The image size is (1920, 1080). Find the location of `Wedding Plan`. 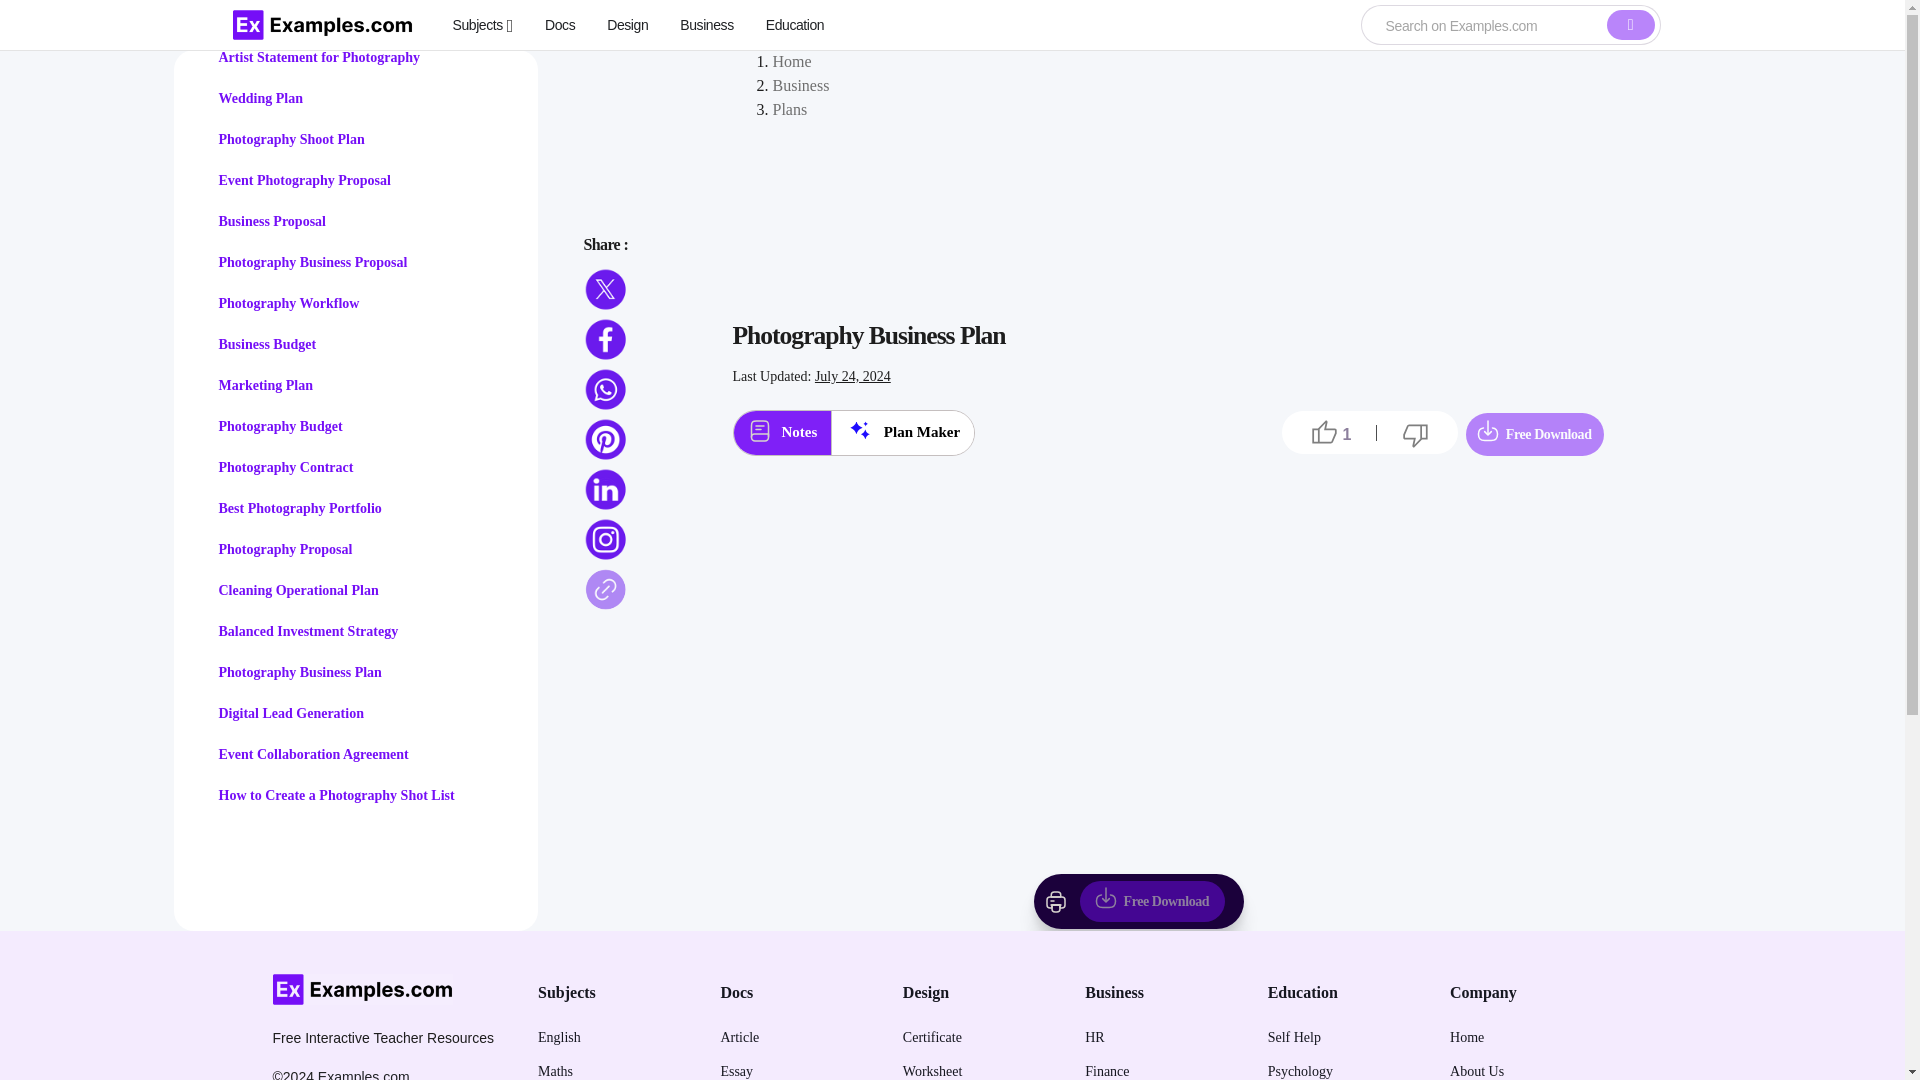

Wedding Plan is located at coordinates (260, 98).